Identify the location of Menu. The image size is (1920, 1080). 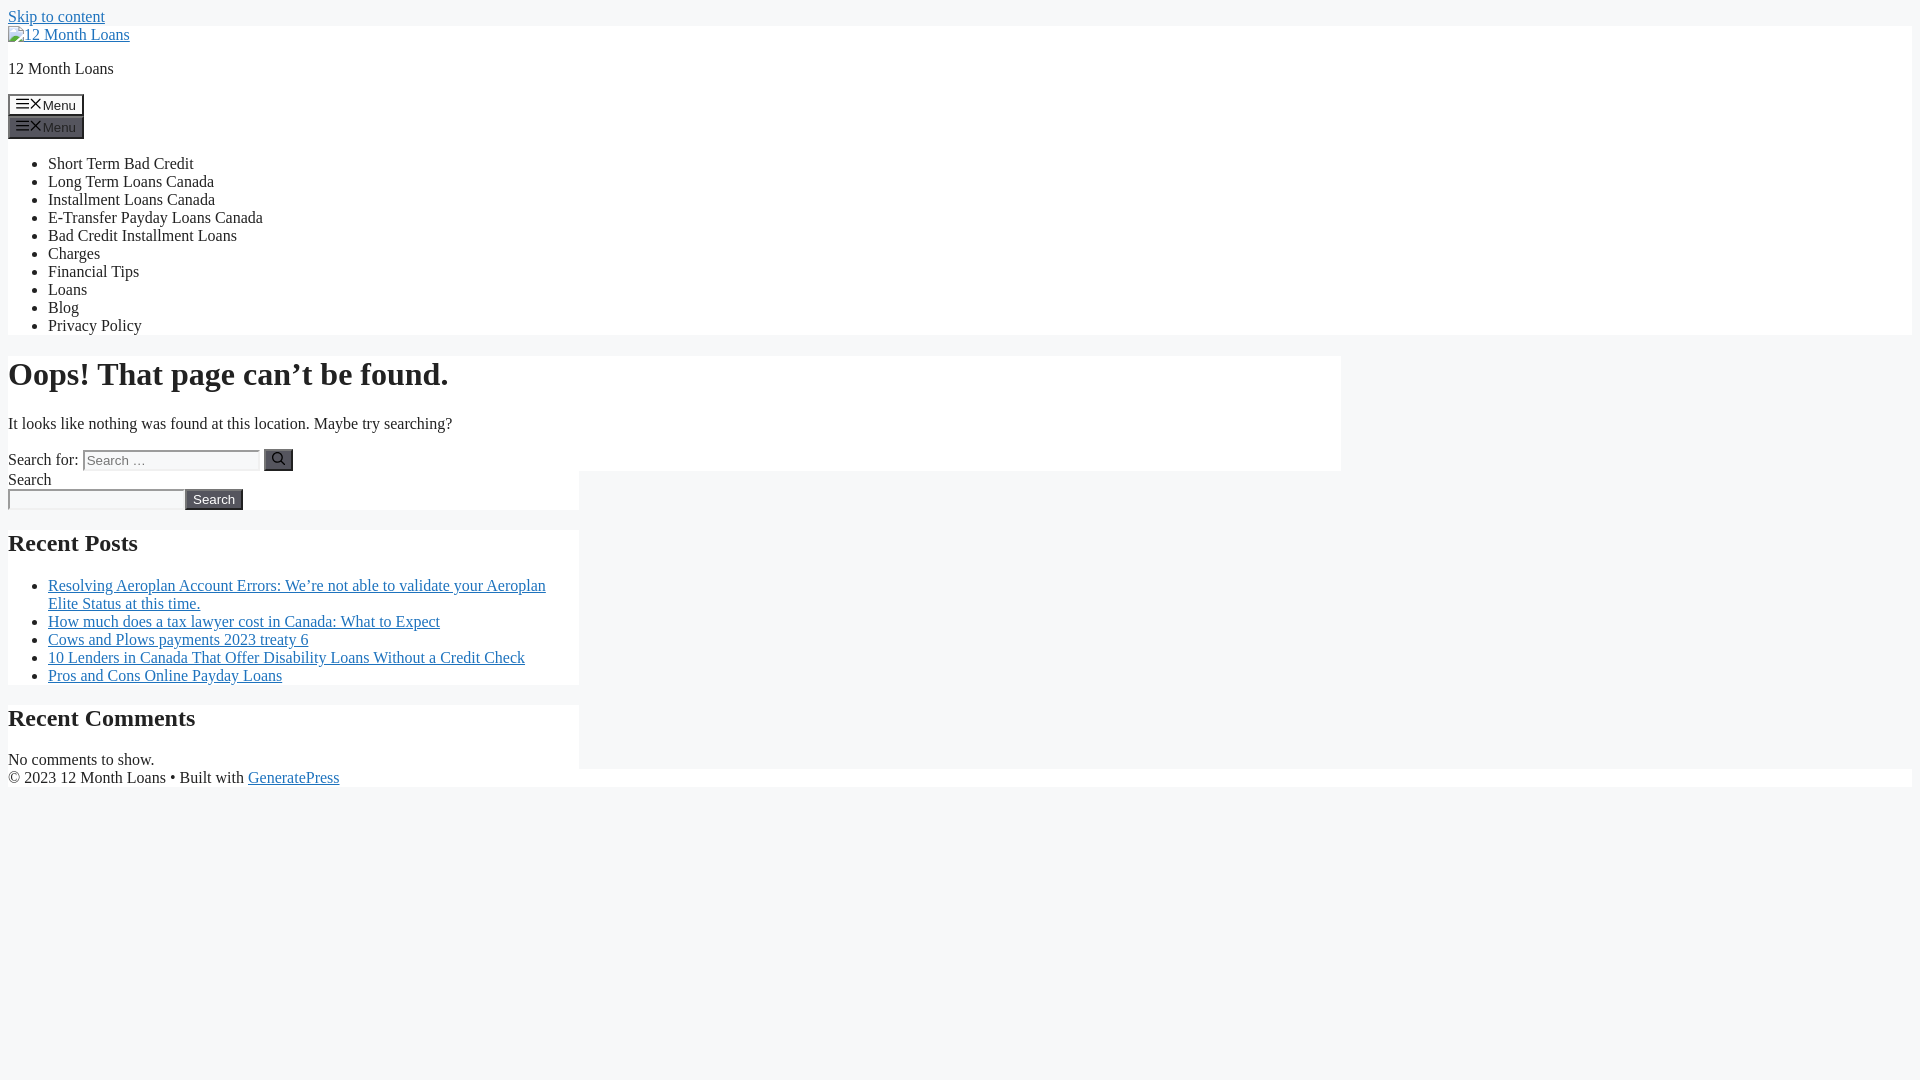
(46, 127).